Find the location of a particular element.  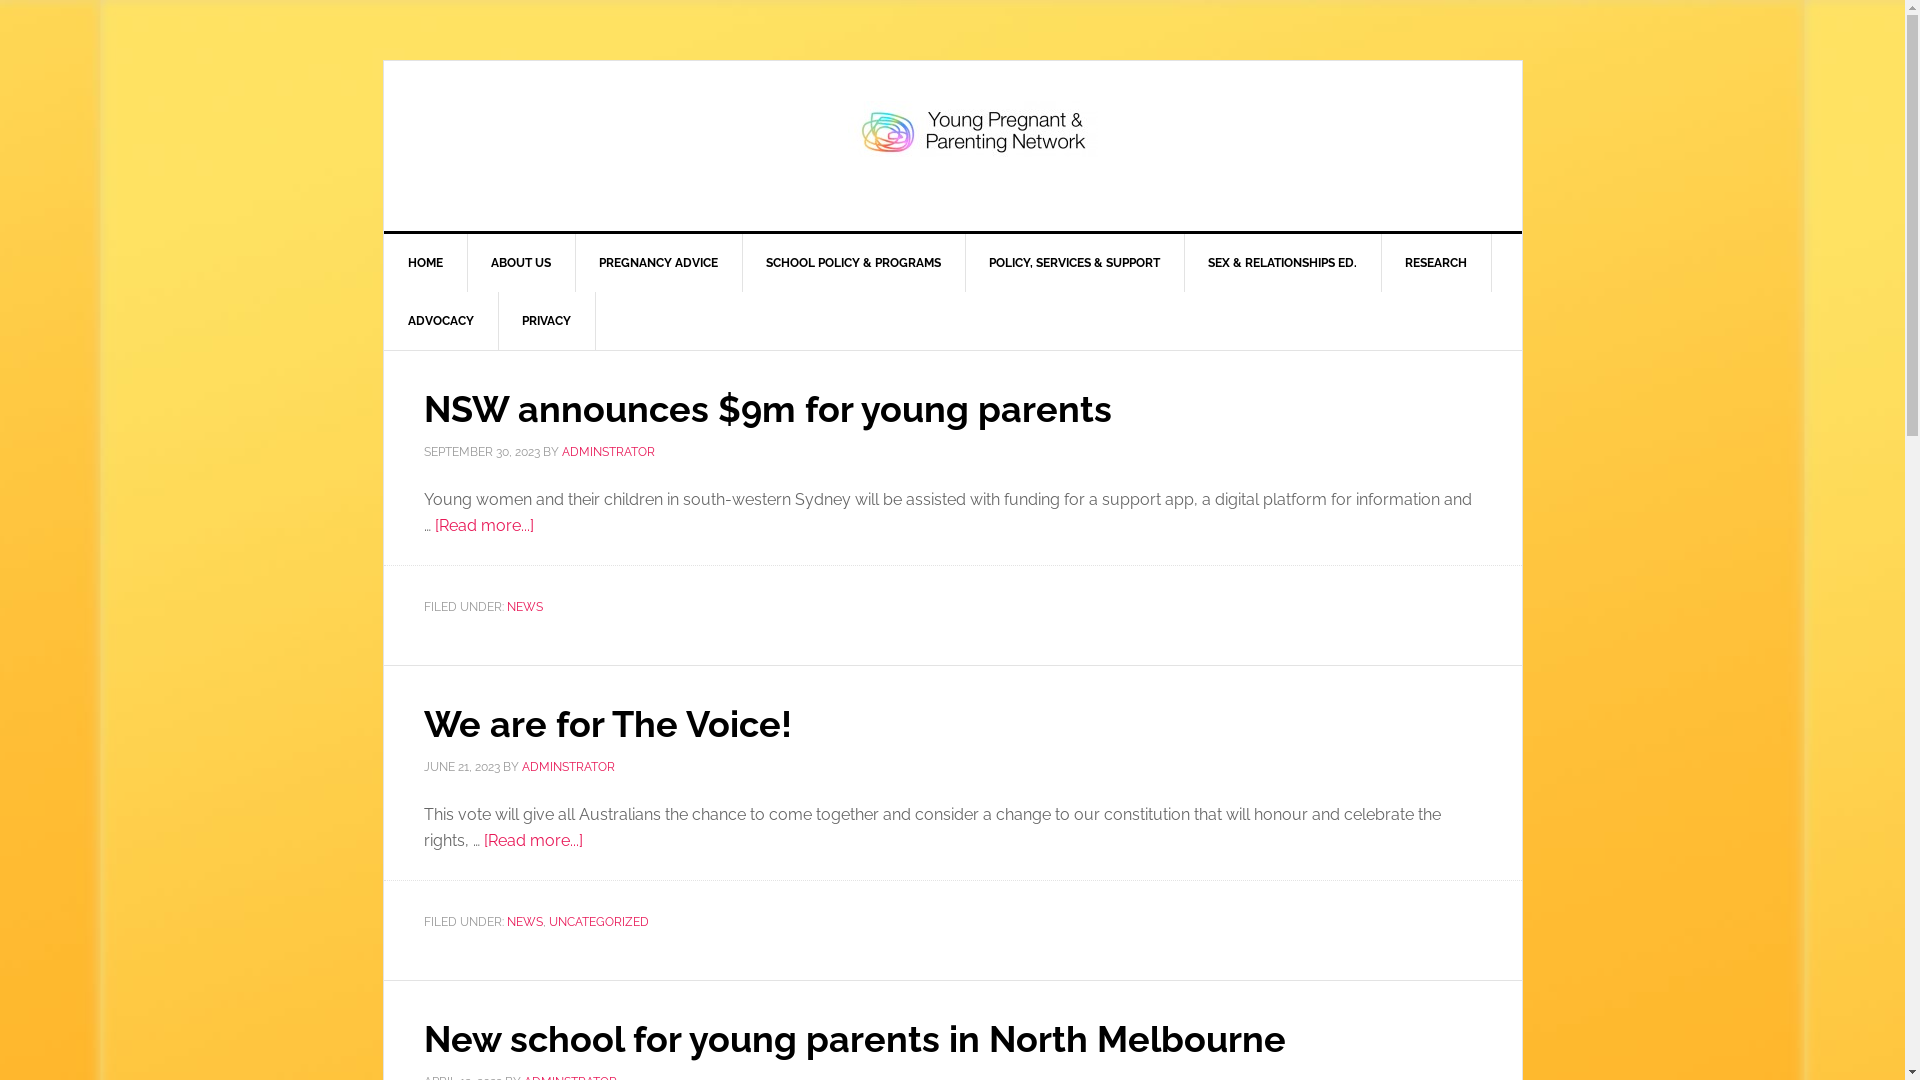

UNCATEGORIZED is located at coordinates (598, 921).